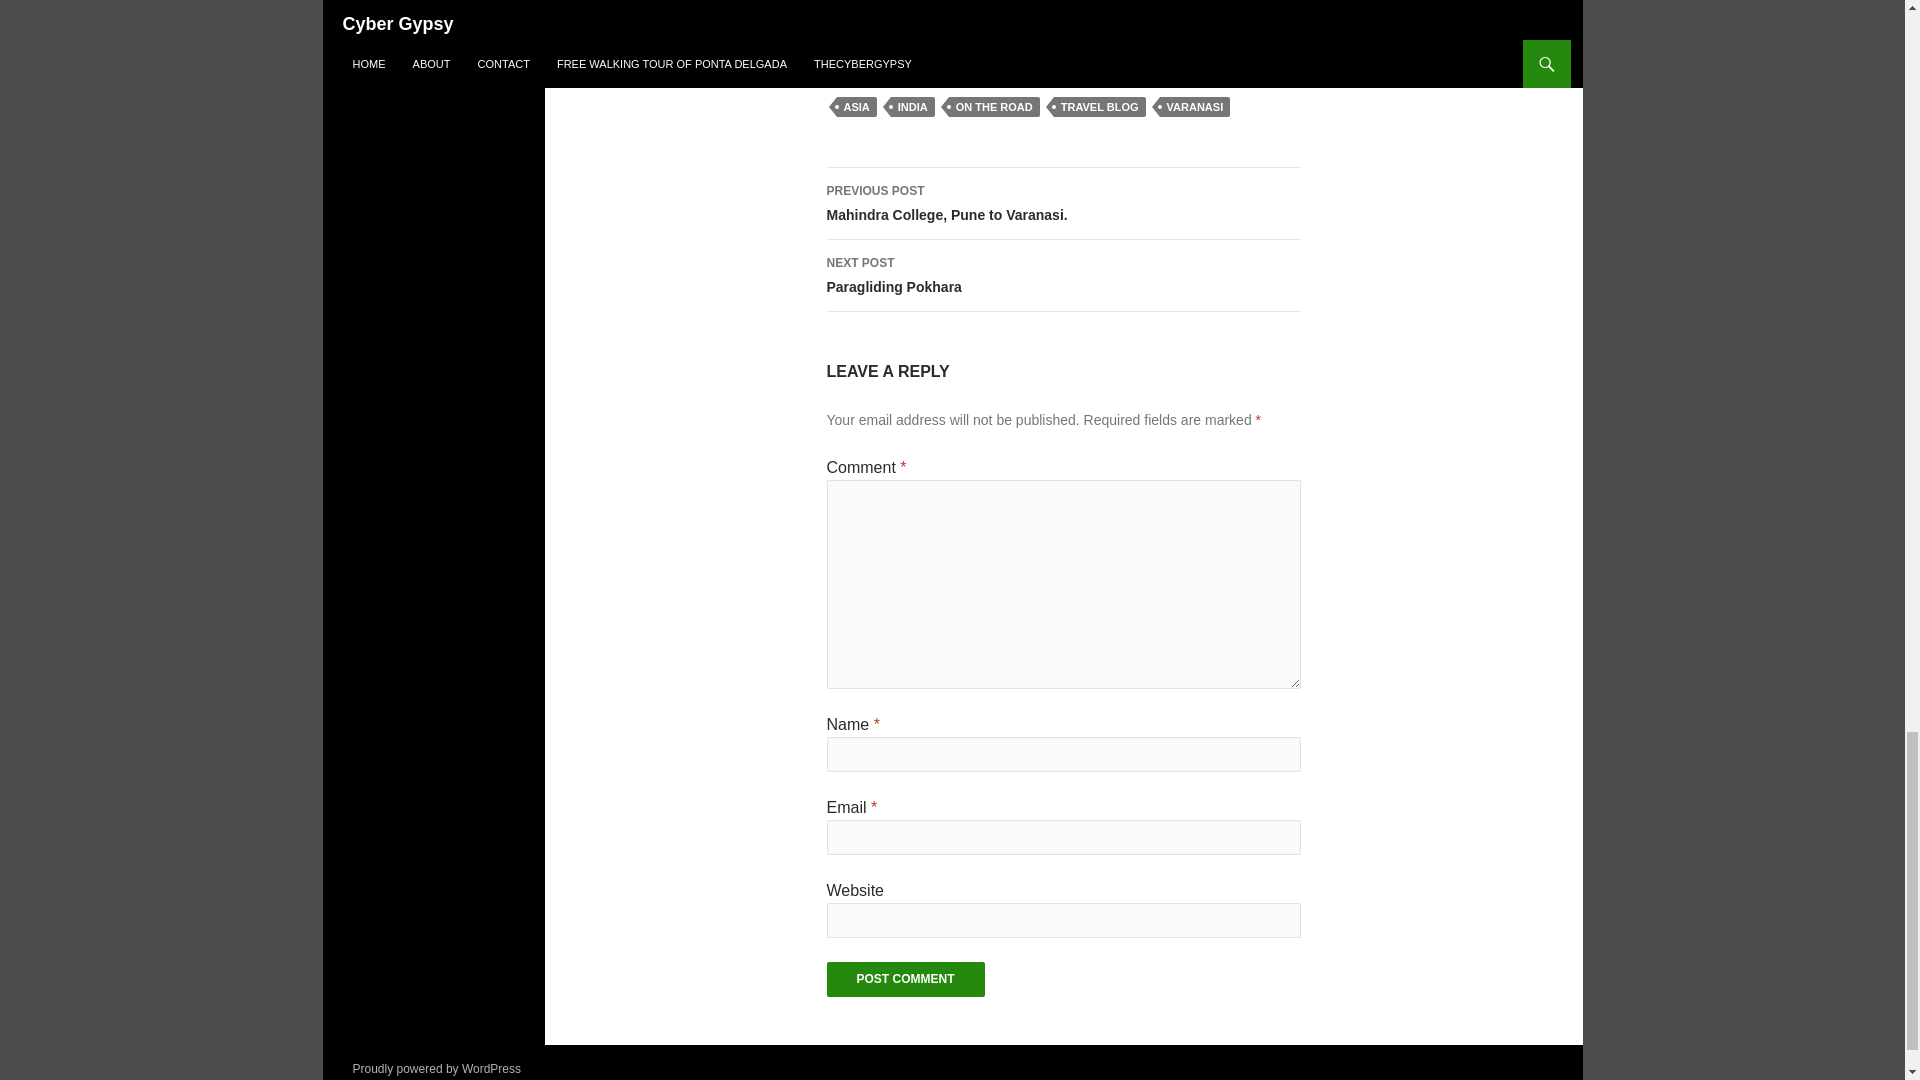 The width and height of the screenshot is (1920, 1080). I want to click on ON THE ROAD, so click(912, 106).